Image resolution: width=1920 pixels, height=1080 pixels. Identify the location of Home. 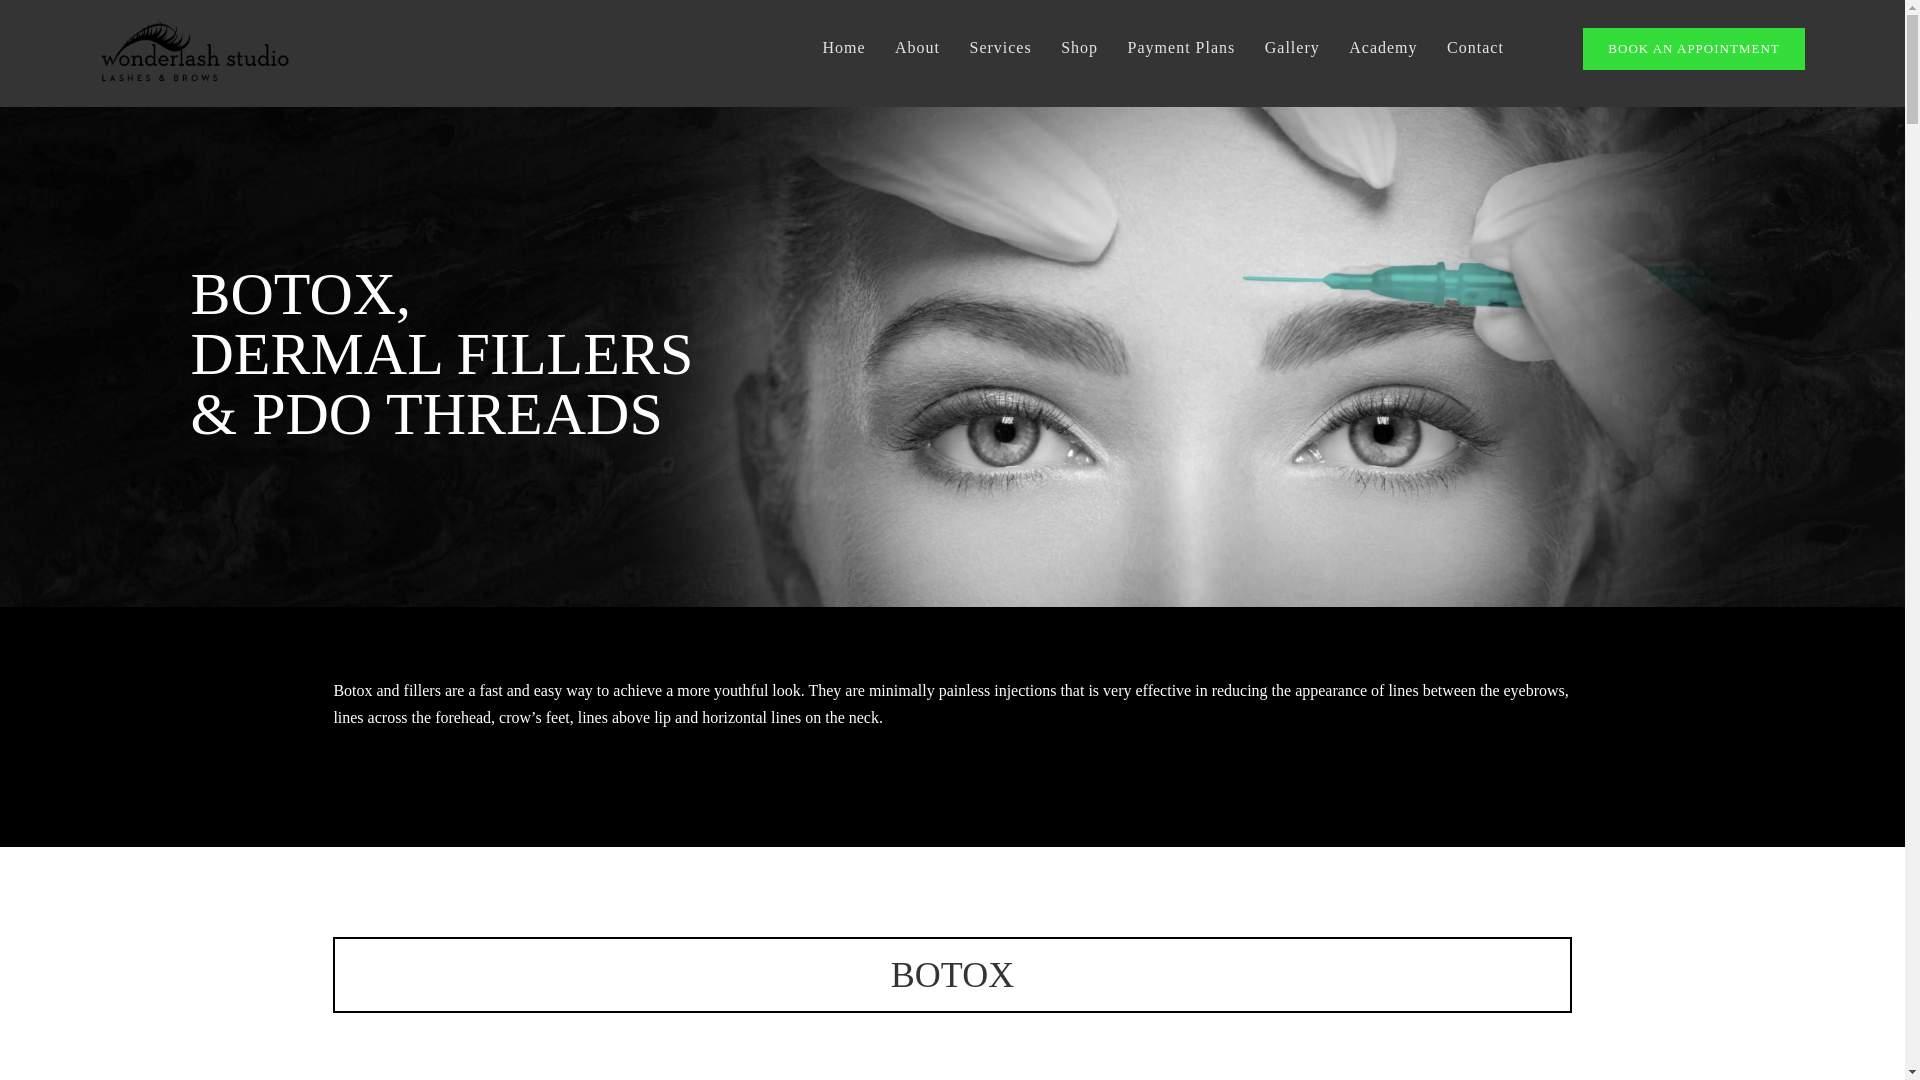
(843, 48).